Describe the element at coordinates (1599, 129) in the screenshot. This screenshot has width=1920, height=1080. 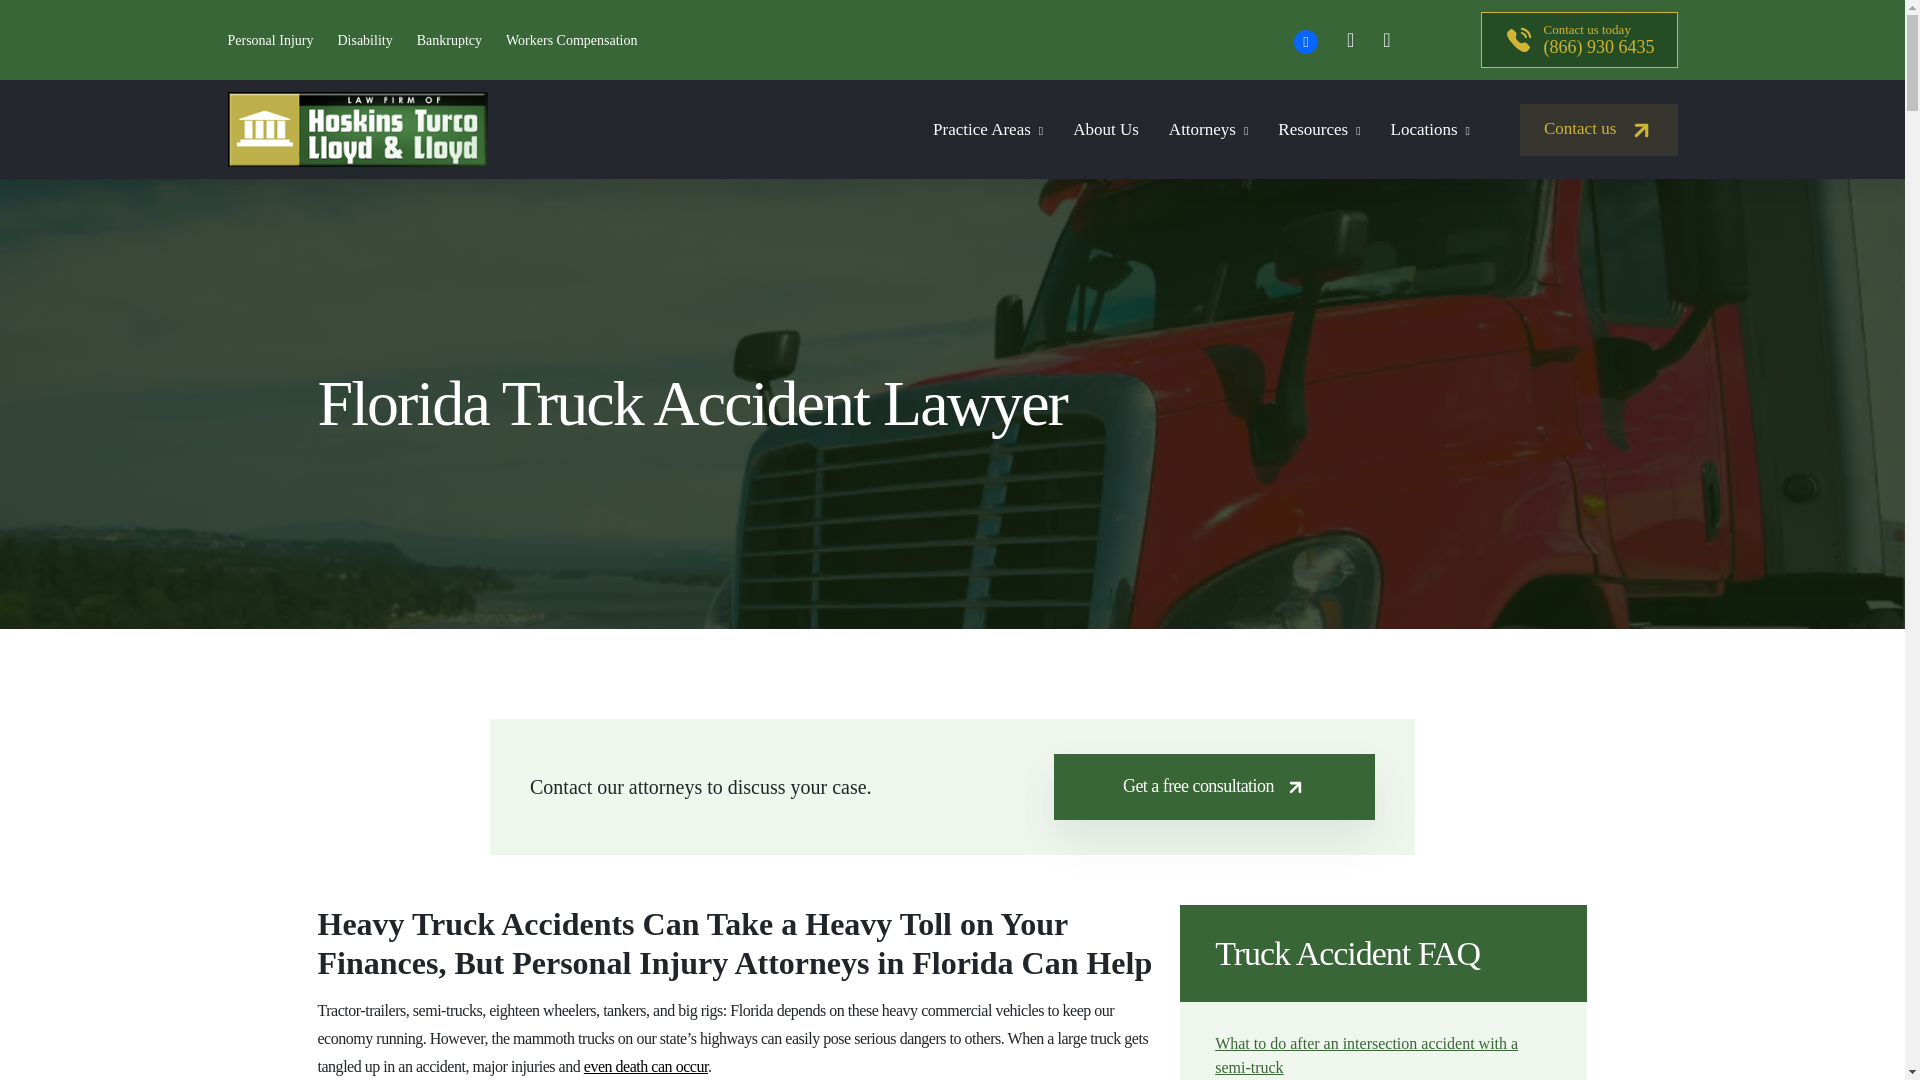
I see `Contact us` at that location.